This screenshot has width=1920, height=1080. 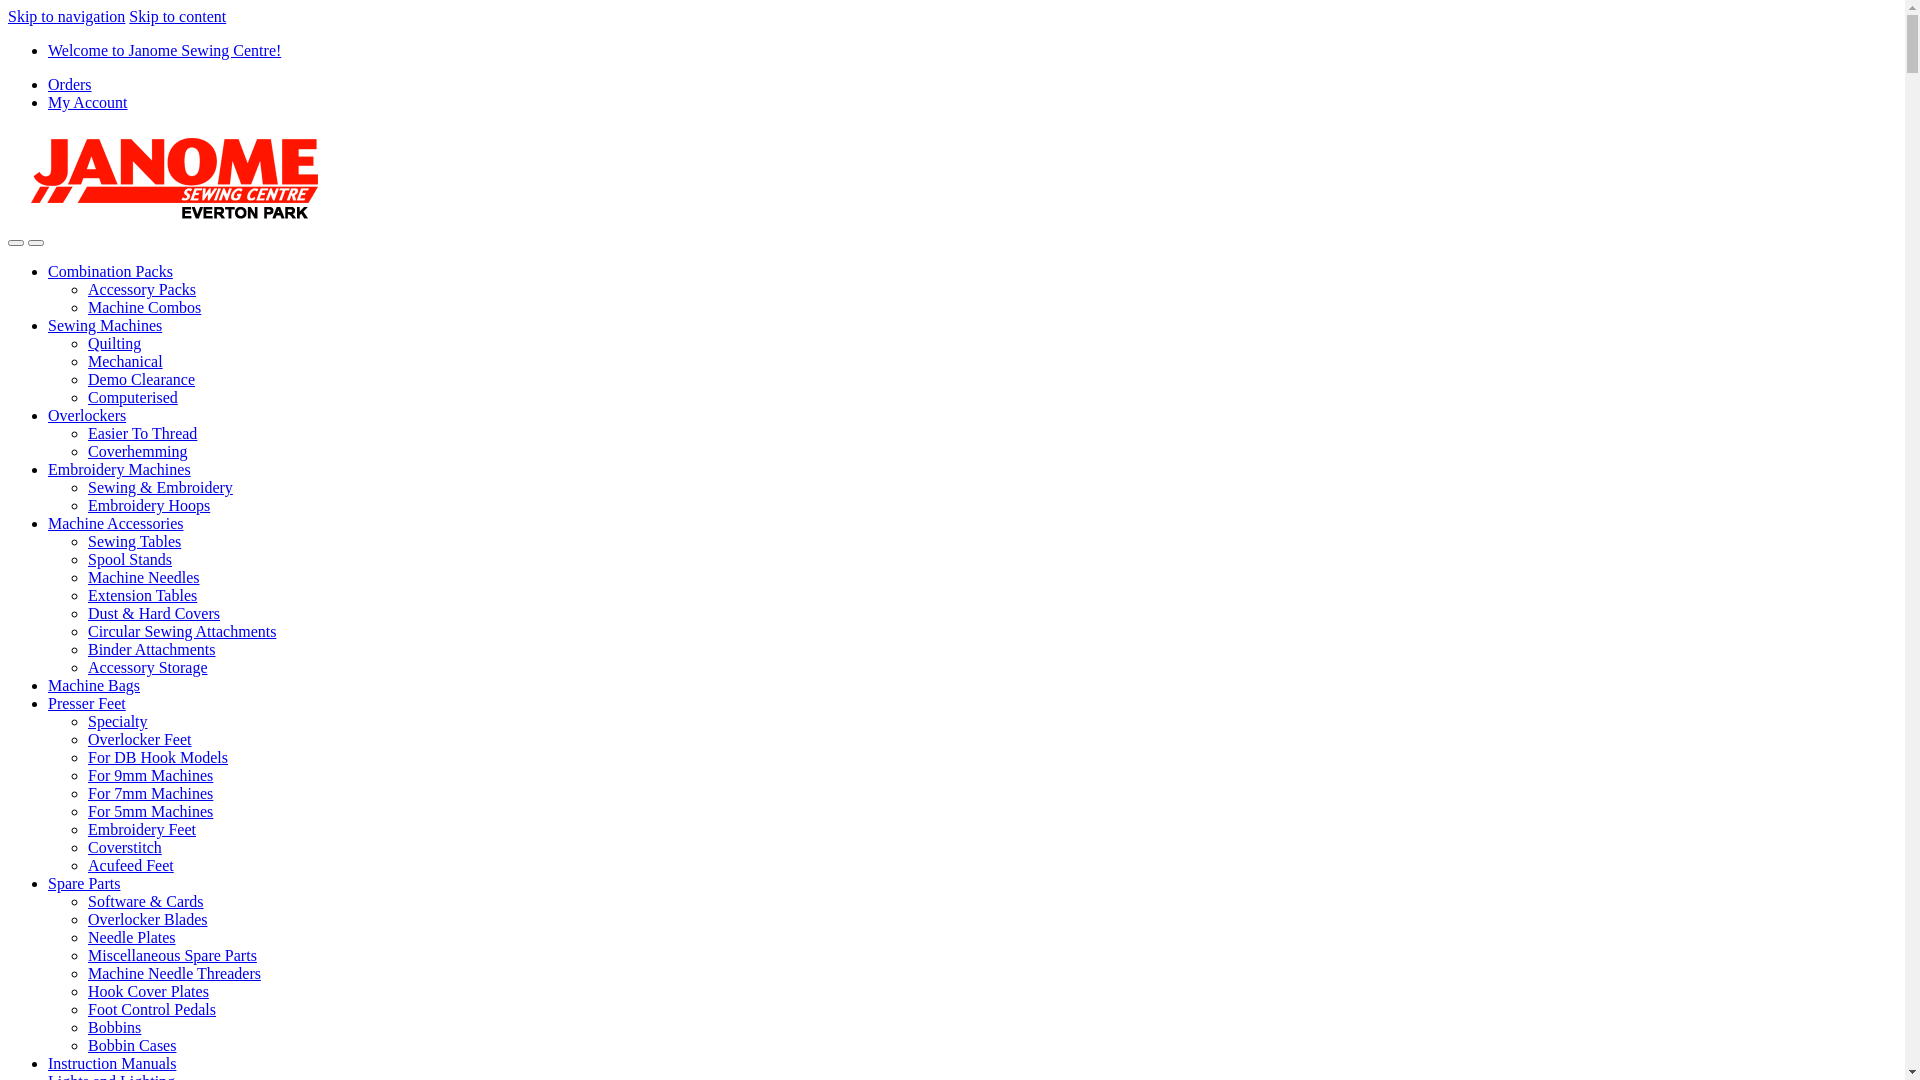 I want to click on Spare Parts, so click(x=84, y=884).